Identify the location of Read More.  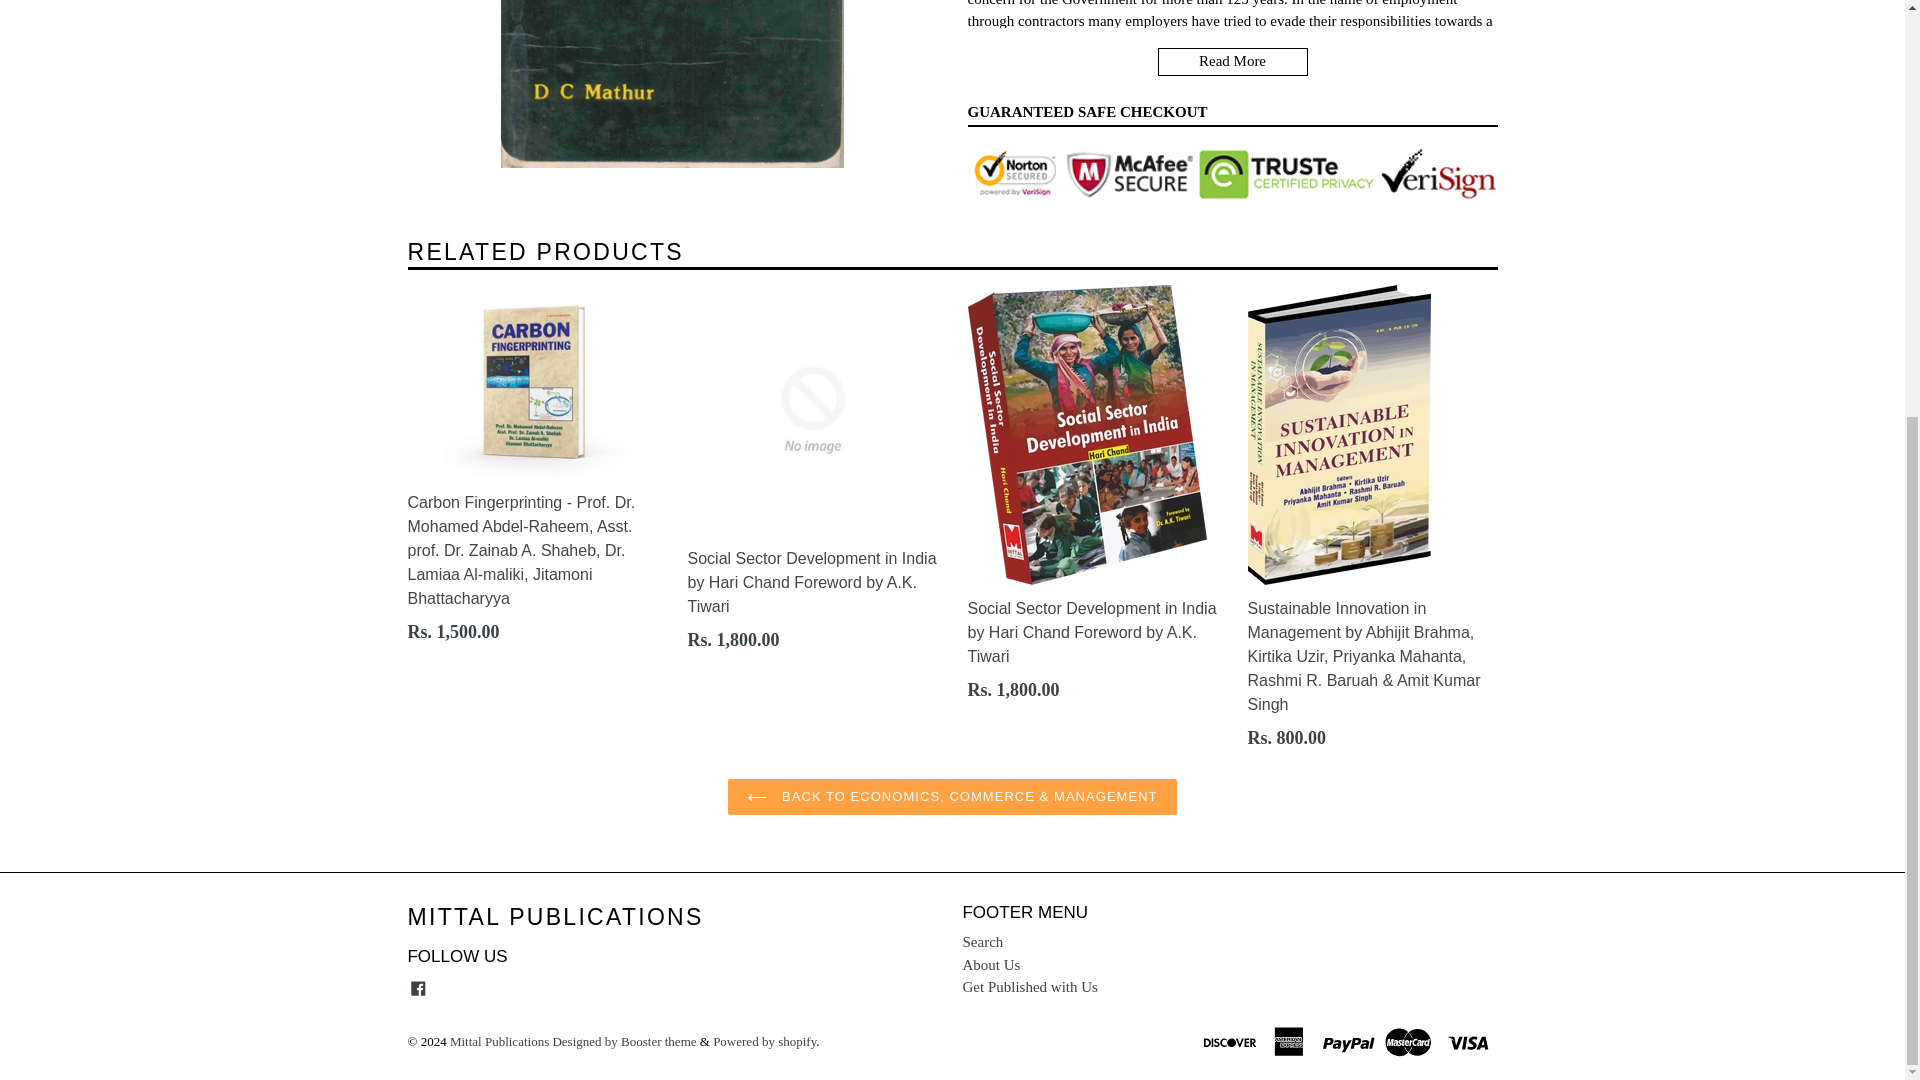
(1232, 61).